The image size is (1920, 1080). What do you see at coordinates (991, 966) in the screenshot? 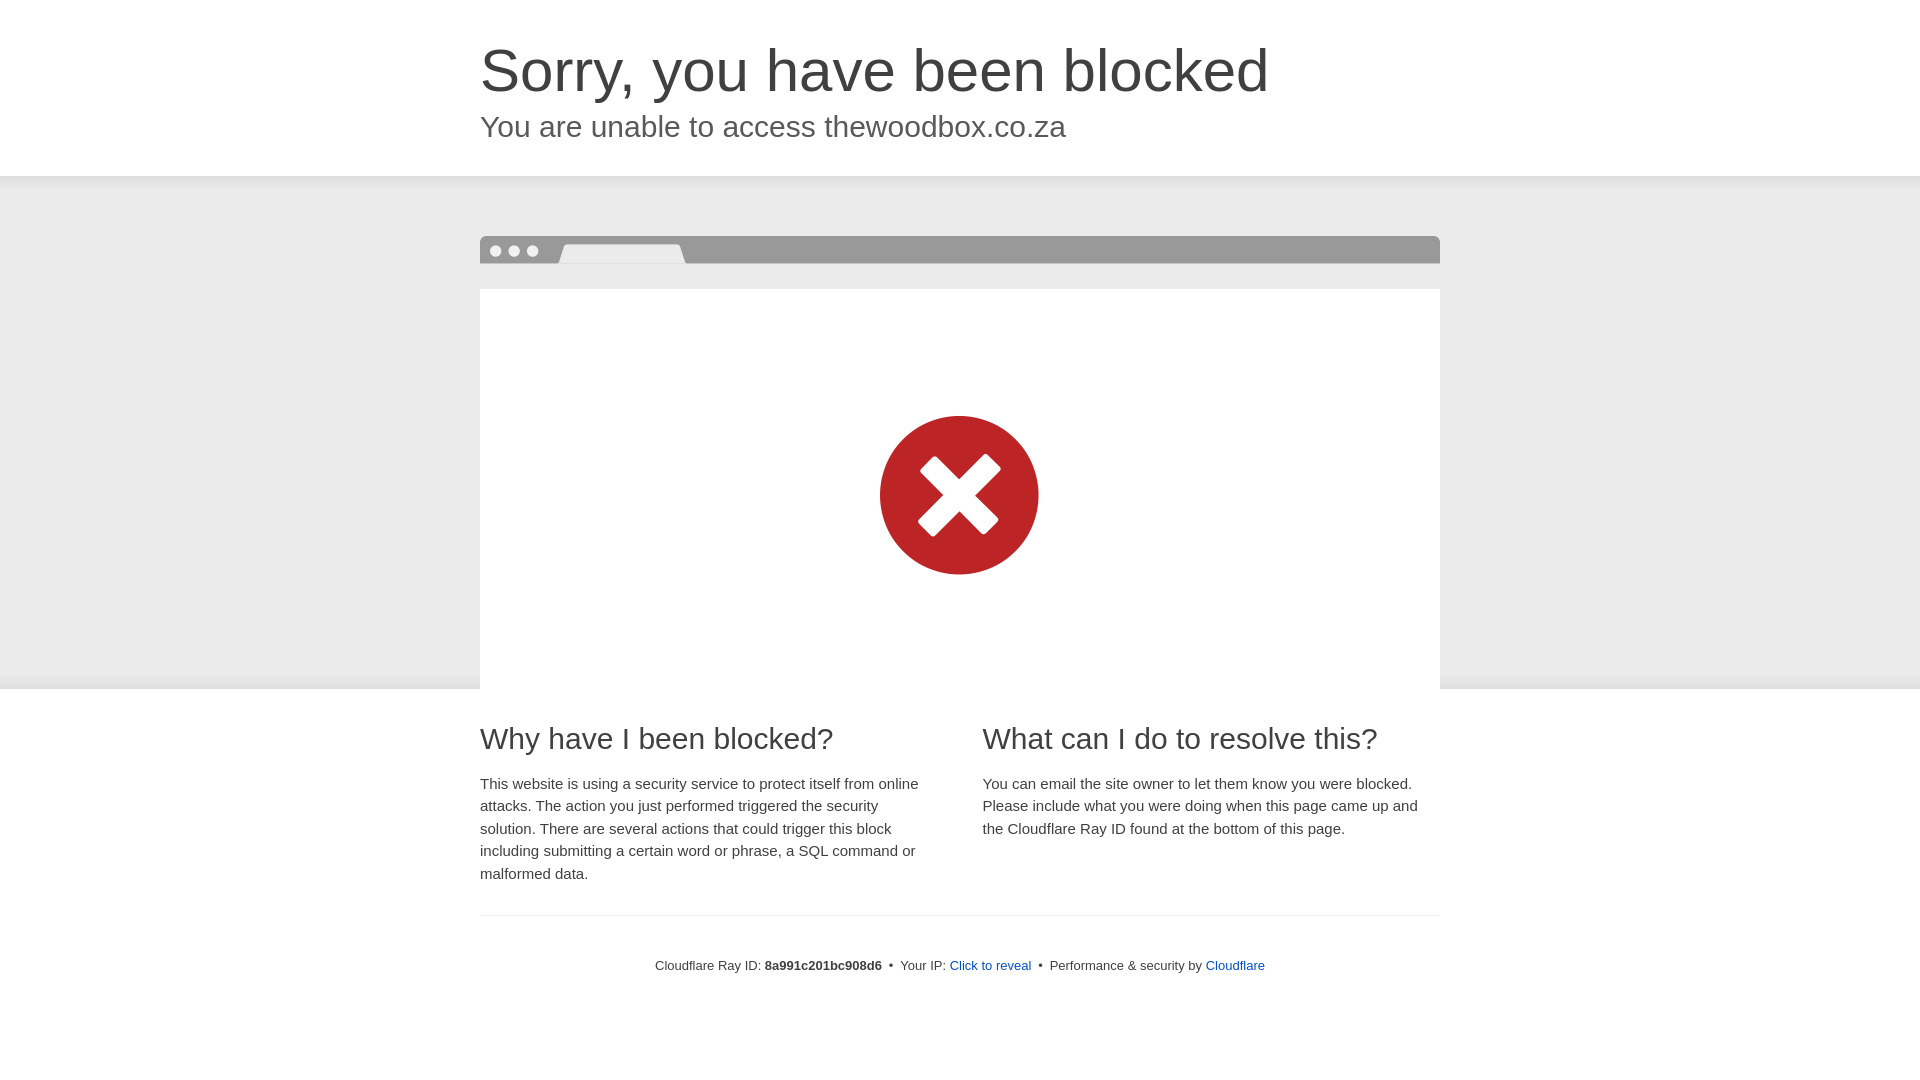
I see `Click to reveal` at bounding box center [991, 966].